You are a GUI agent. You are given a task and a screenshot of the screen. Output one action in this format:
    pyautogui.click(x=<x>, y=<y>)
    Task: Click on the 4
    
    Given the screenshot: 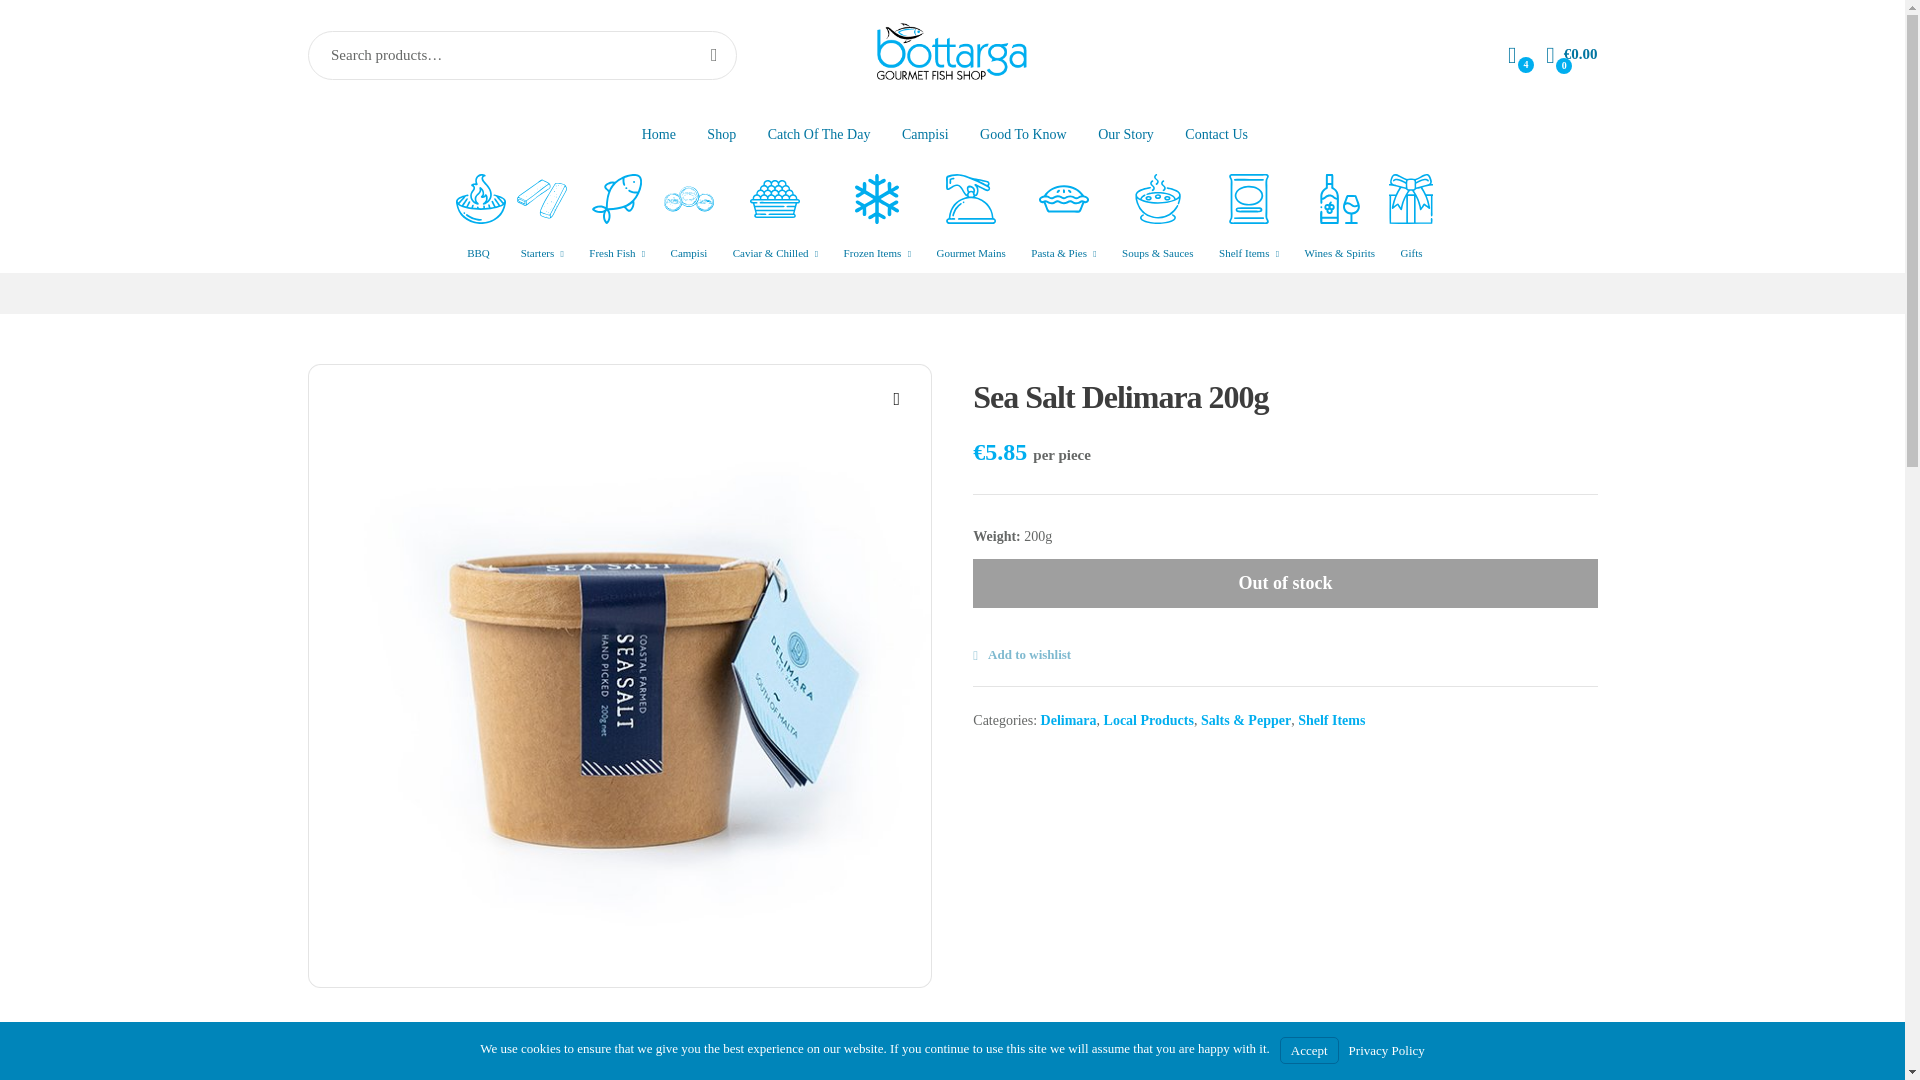 What is the action you would take?
    pyautogui.click(x=1512, y=54)
    